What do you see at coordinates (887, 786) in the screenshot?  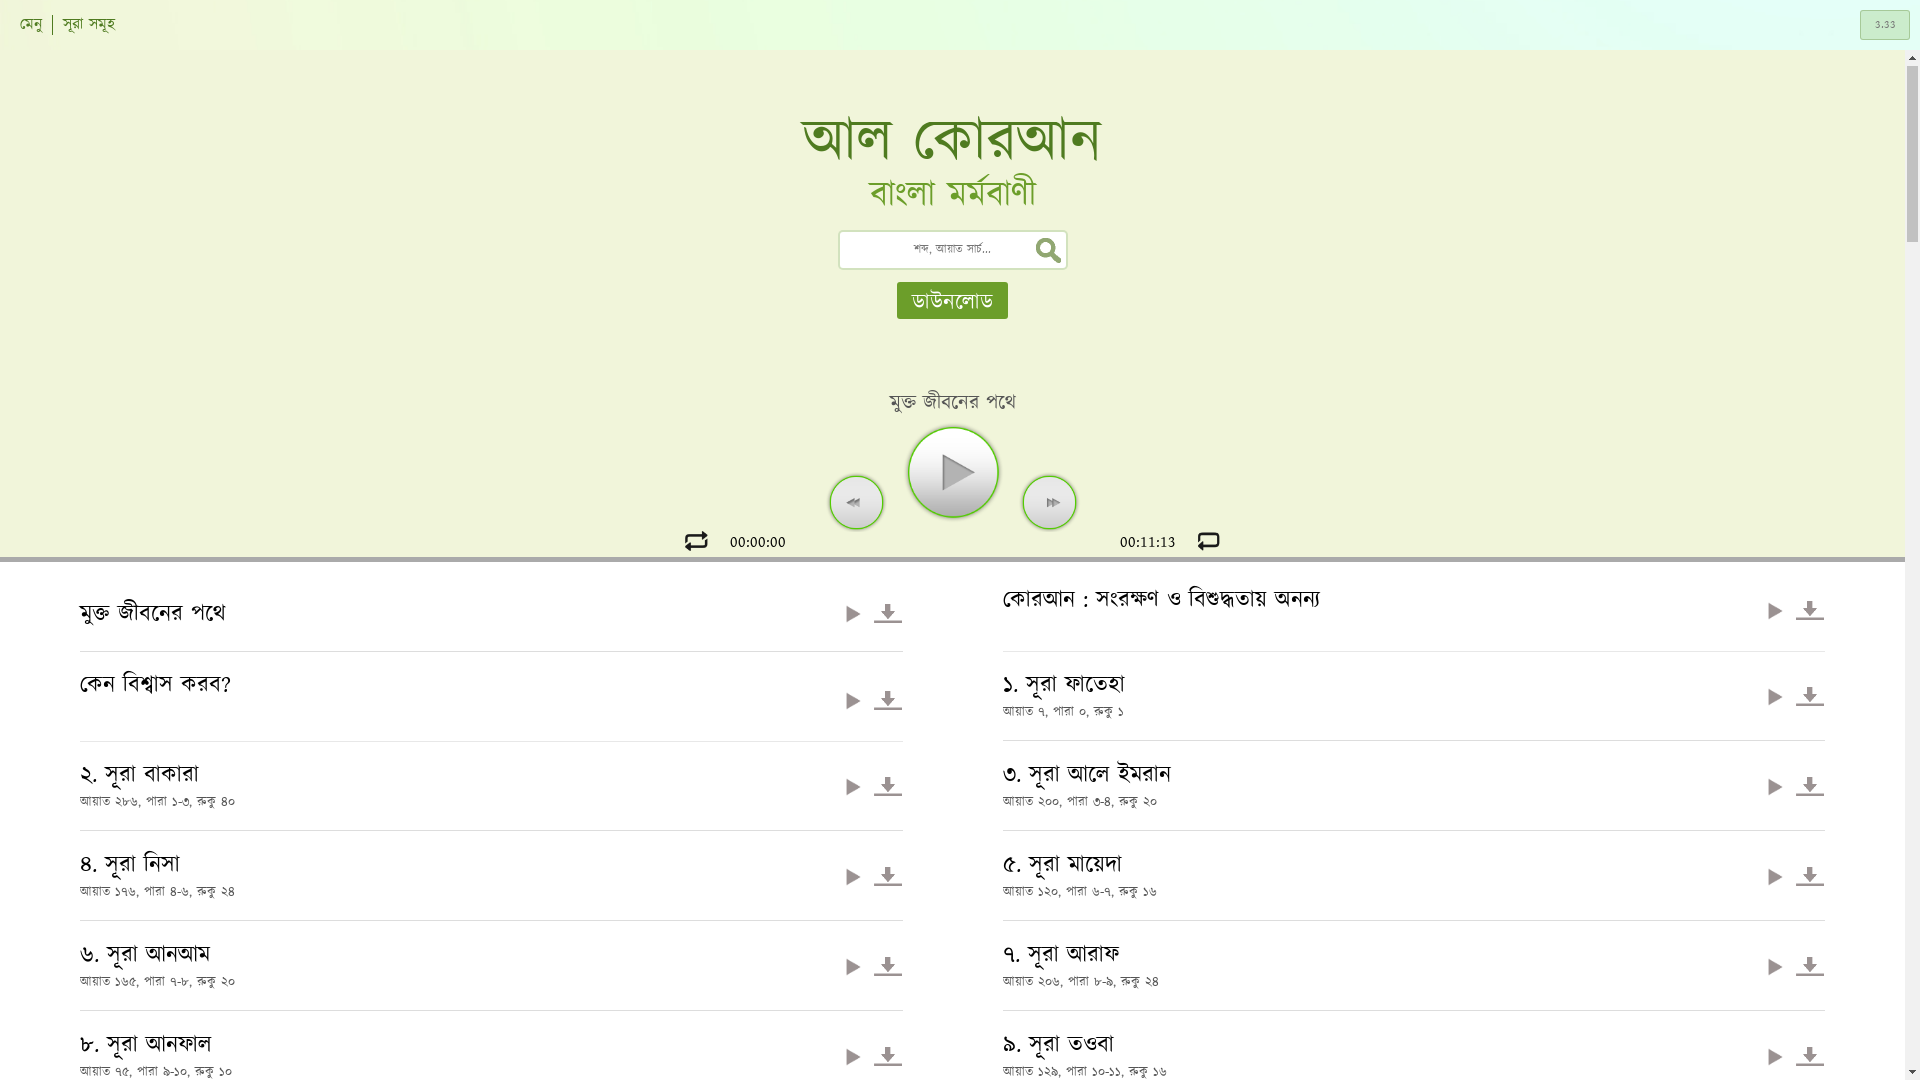 I see `Download` at bounding box center [887, 786].